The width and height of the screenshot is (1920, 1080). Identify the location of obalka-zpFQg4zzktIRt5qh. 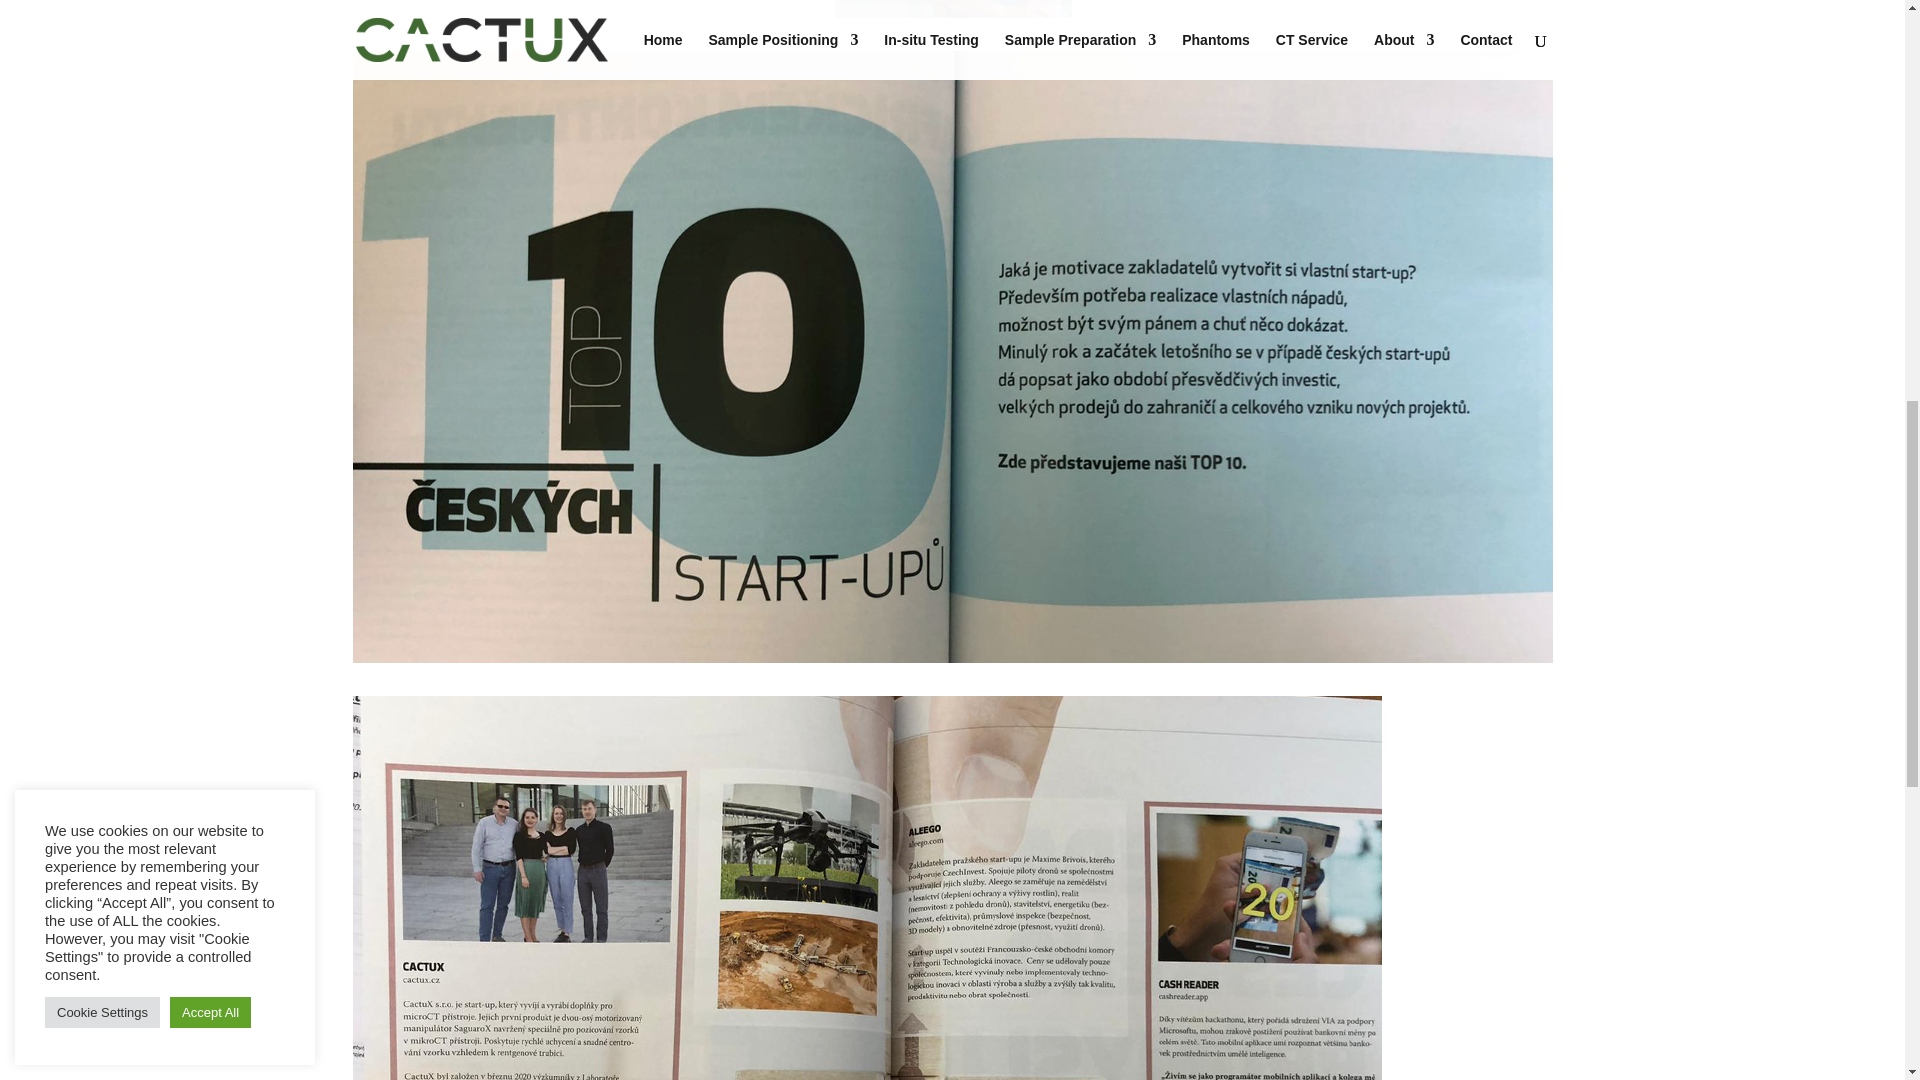
(952, 9).